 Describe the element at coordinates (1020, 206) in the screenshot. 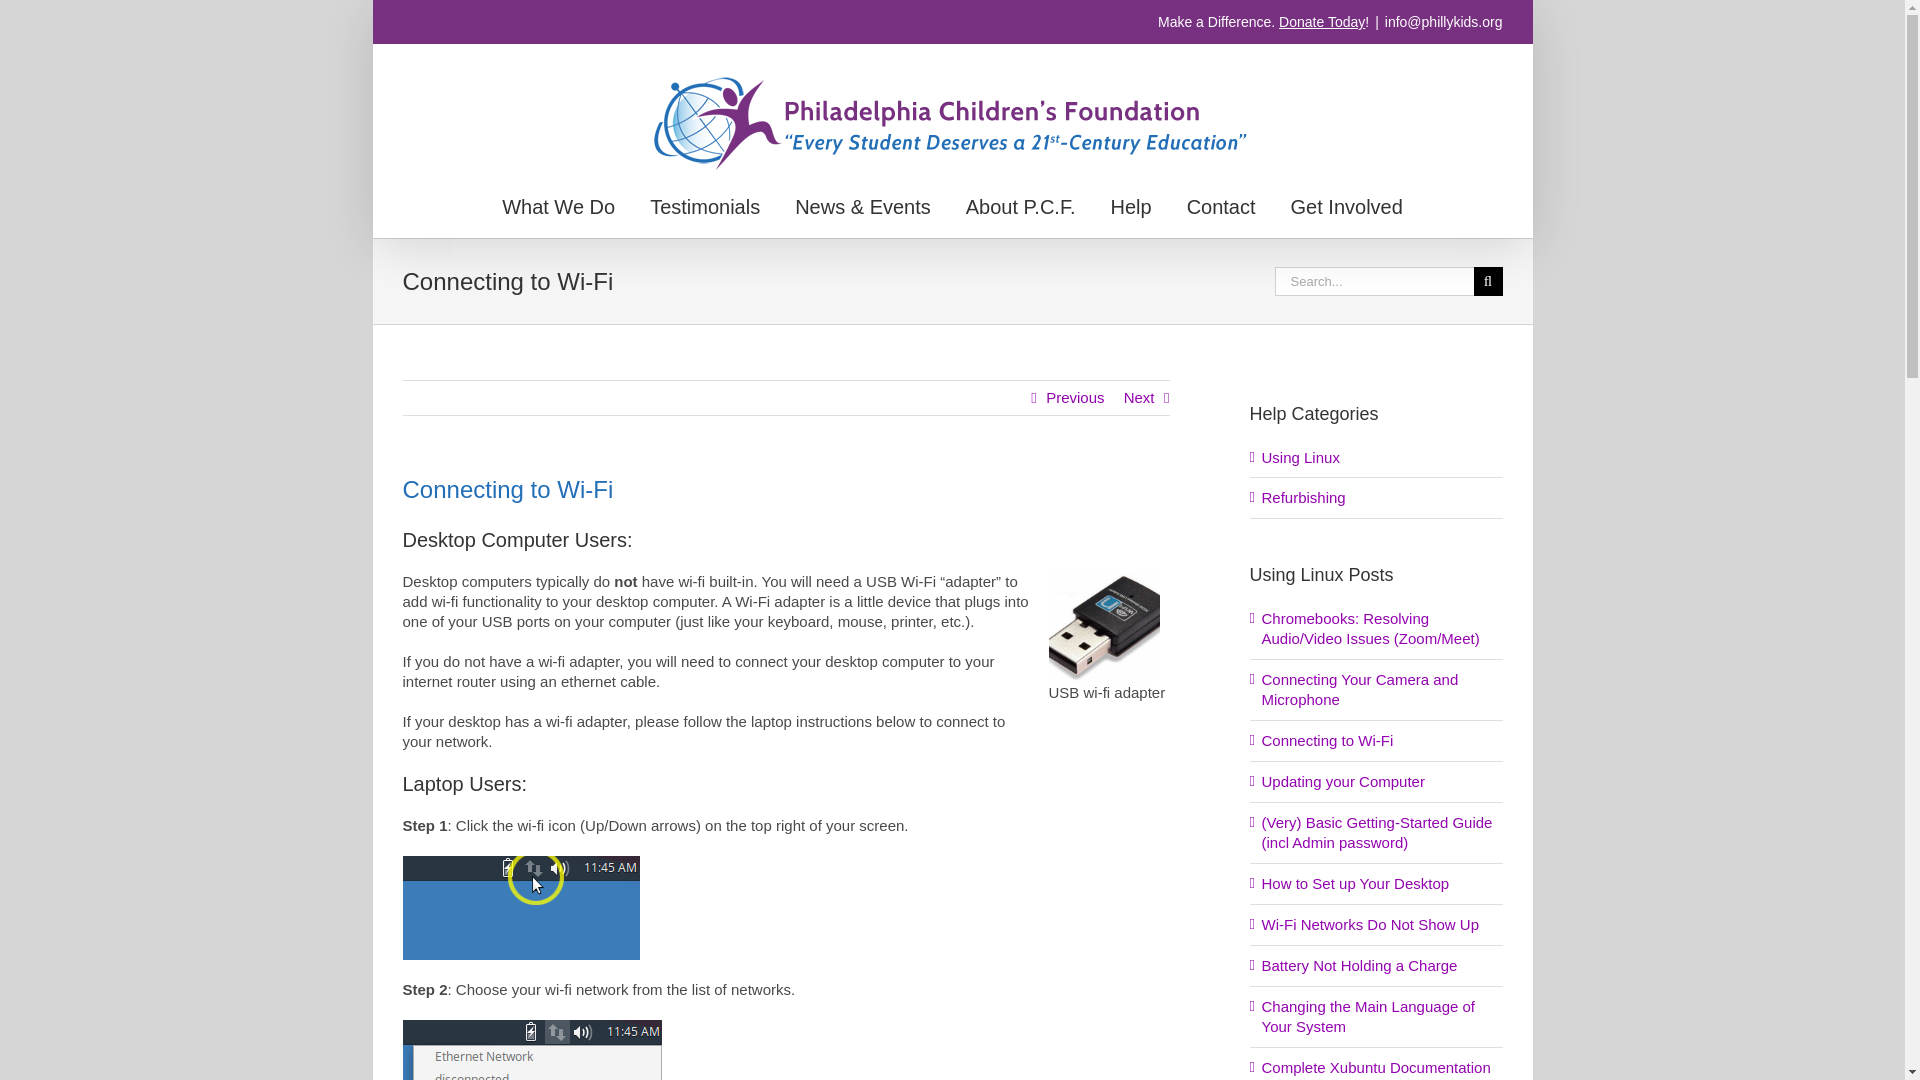

I see `About P.C.F.` at that location.